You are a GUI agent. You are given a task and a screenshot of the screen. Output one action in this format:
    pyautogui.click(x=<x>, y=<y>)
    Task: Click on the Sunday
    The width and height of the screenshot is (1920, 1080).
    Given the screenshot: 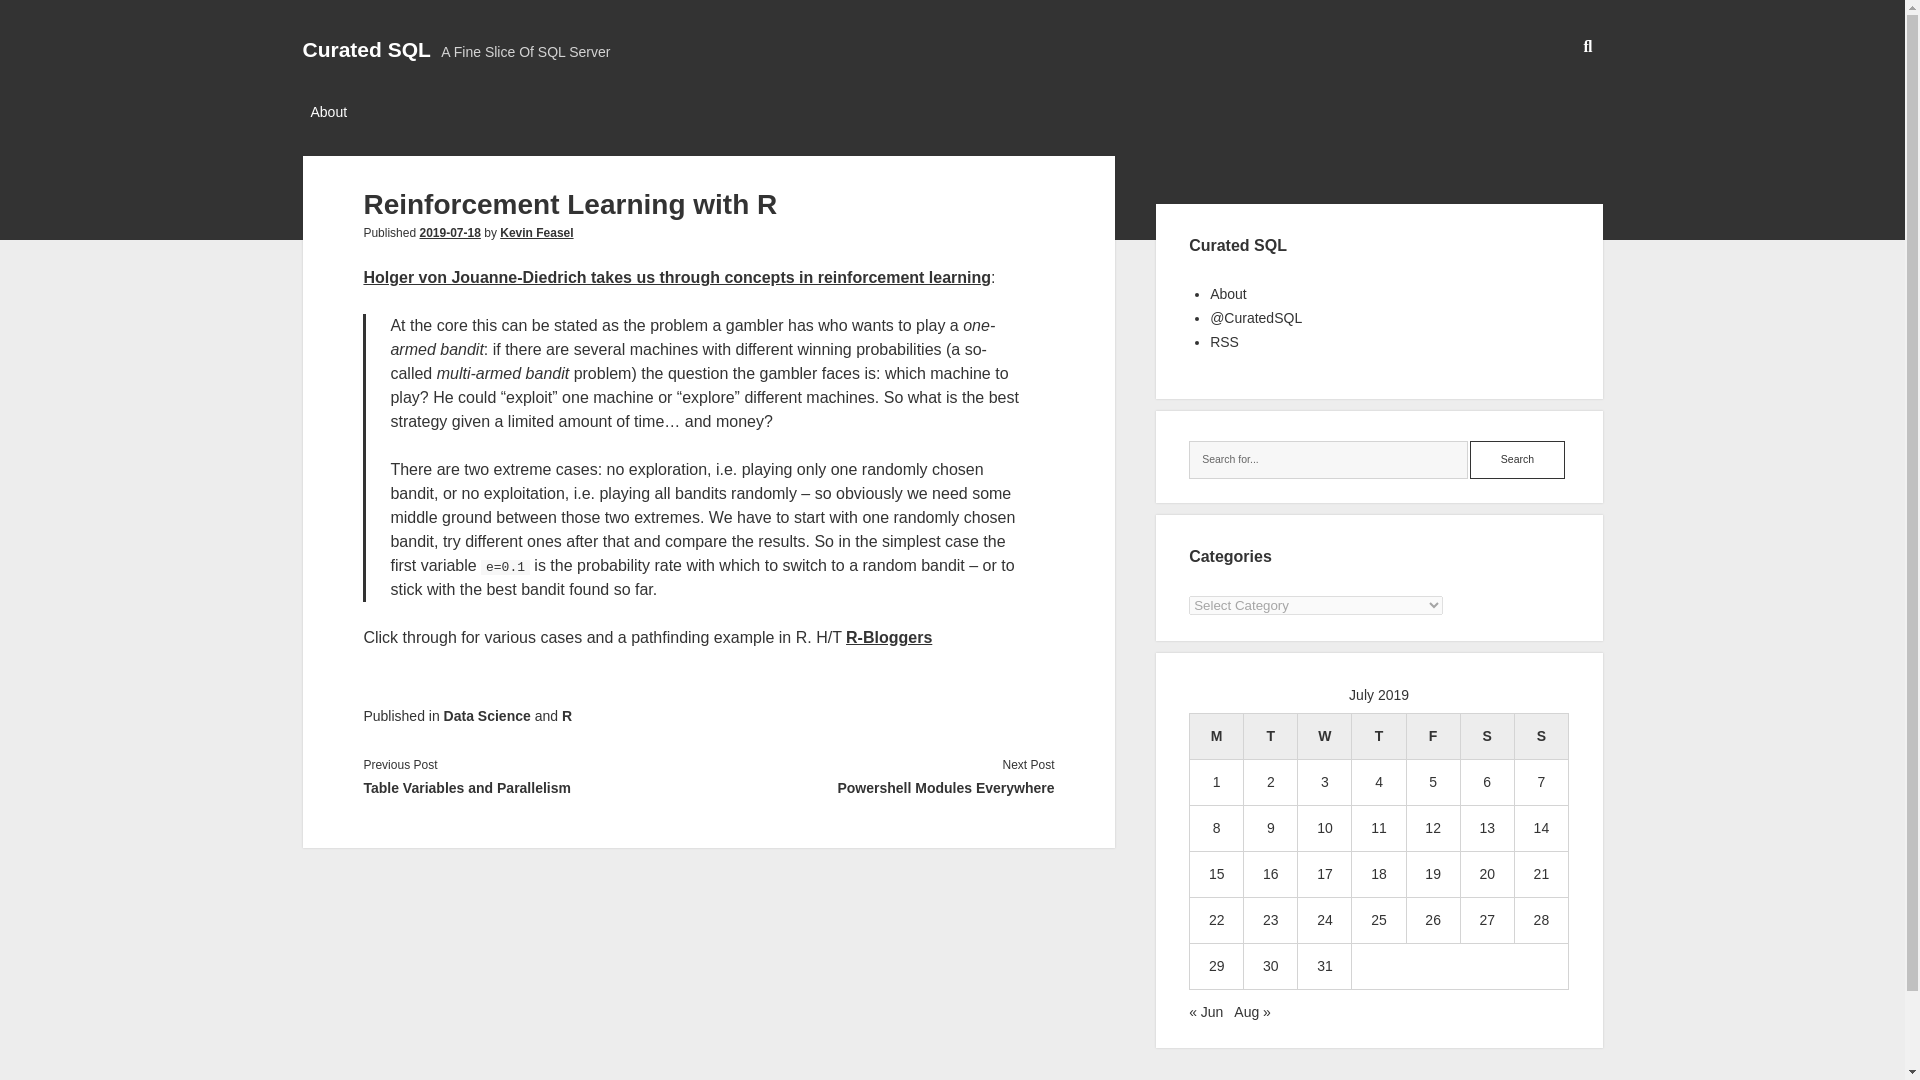 What is the action you would take?
    pyautogui.click(x=1541, y=736)
    